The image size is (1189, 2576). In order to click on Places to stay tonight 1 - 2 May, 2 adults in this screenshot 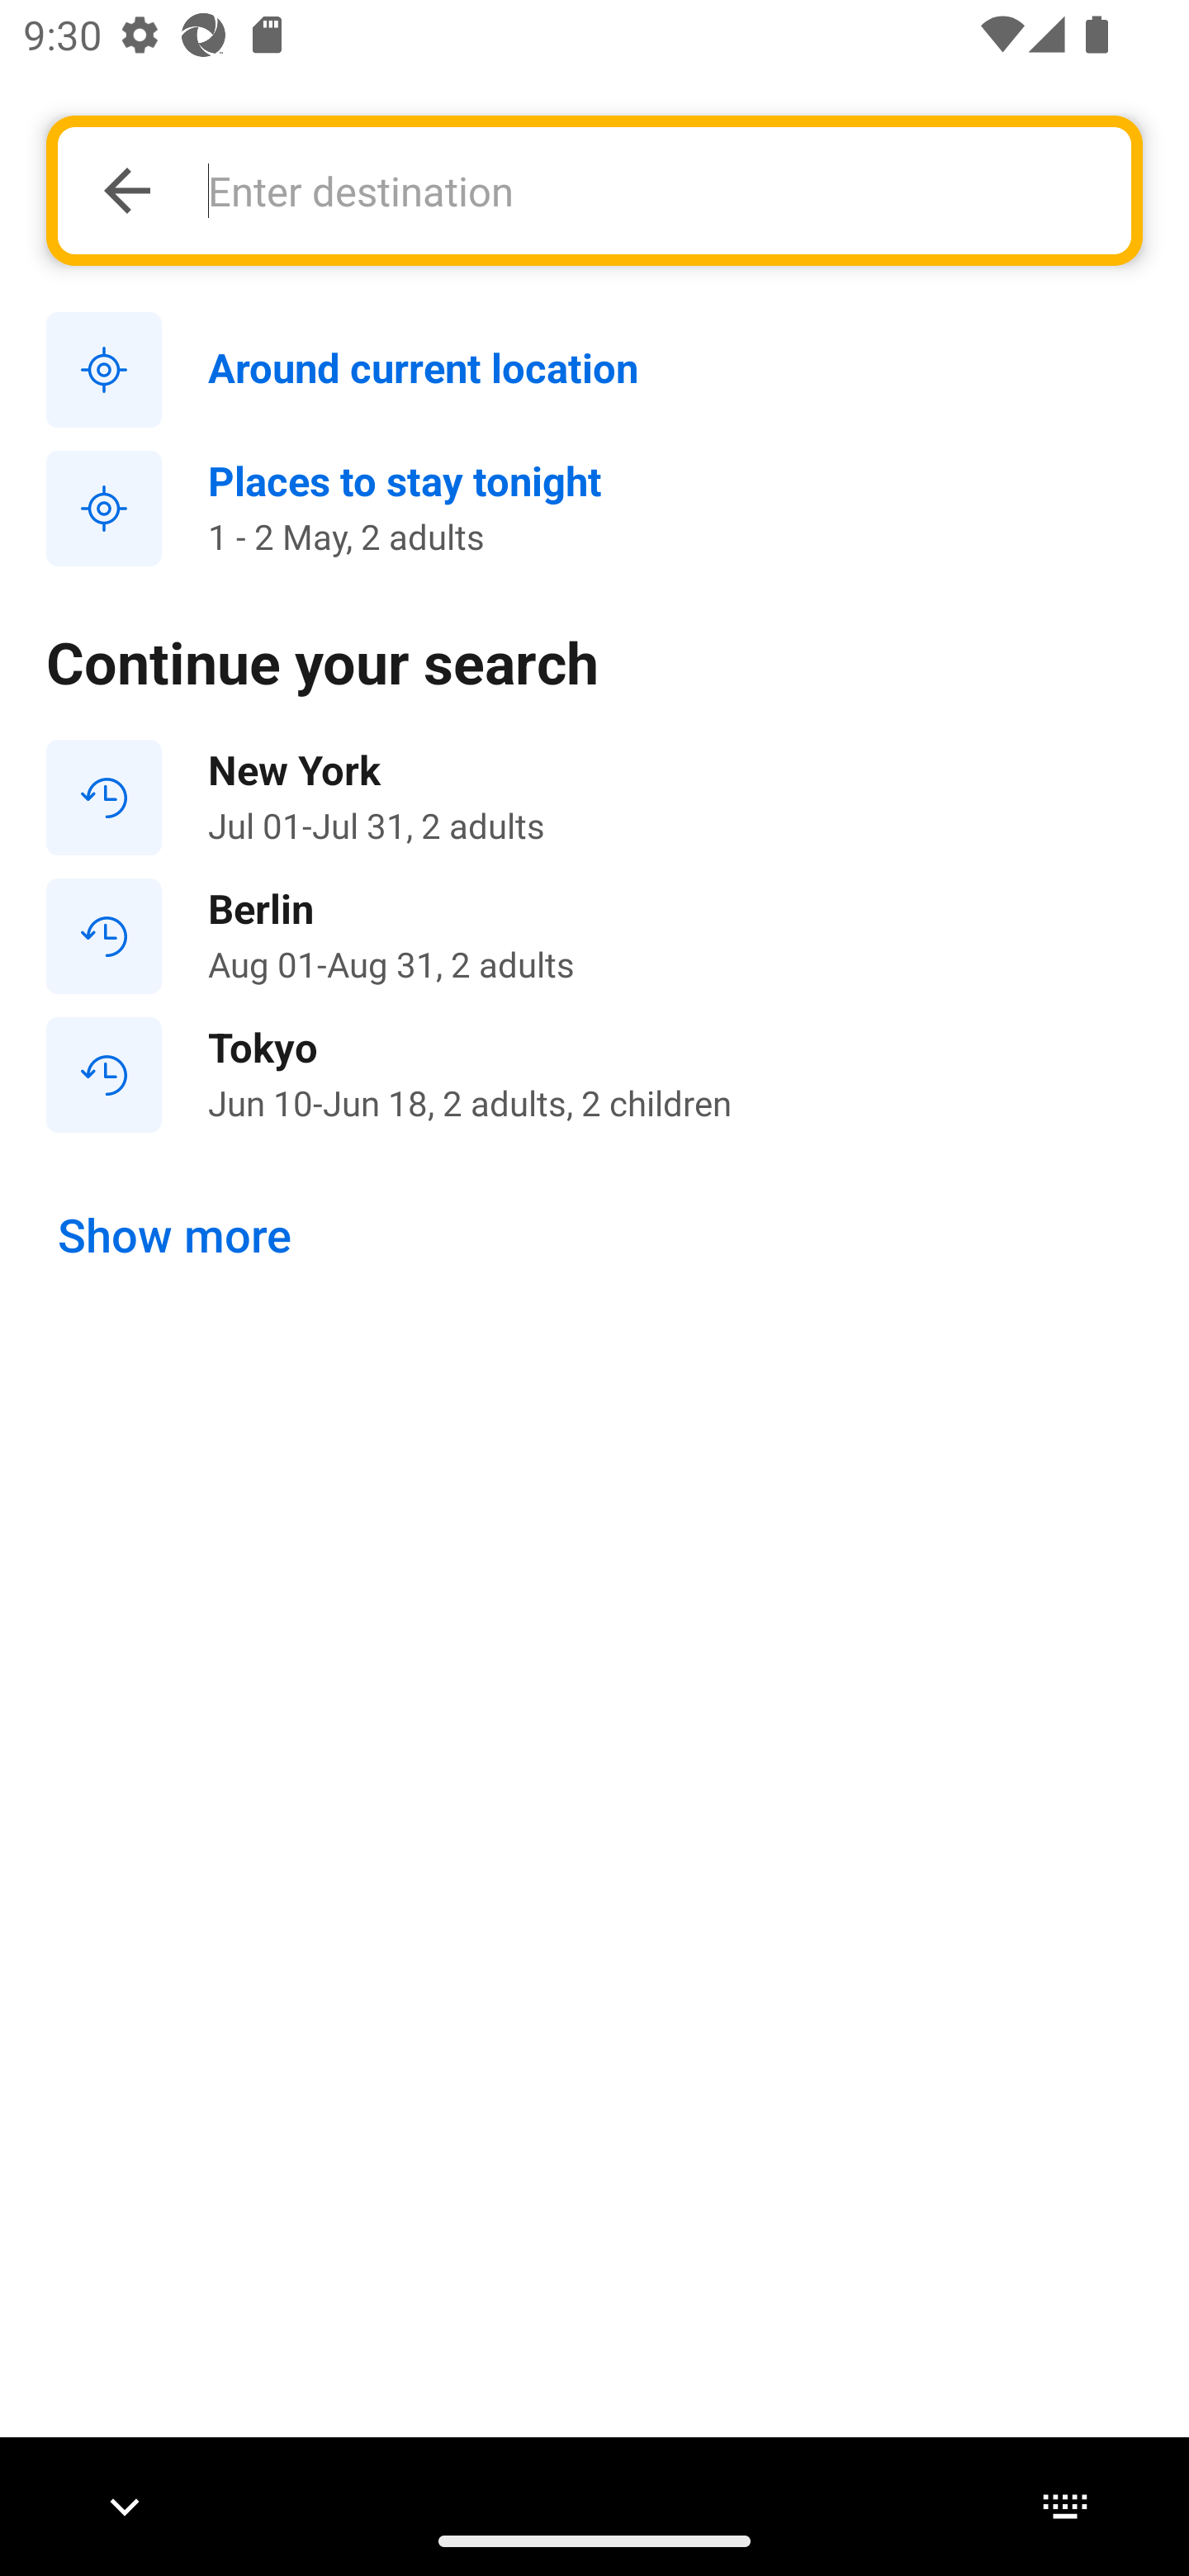, I will do `click(594, 509)`.